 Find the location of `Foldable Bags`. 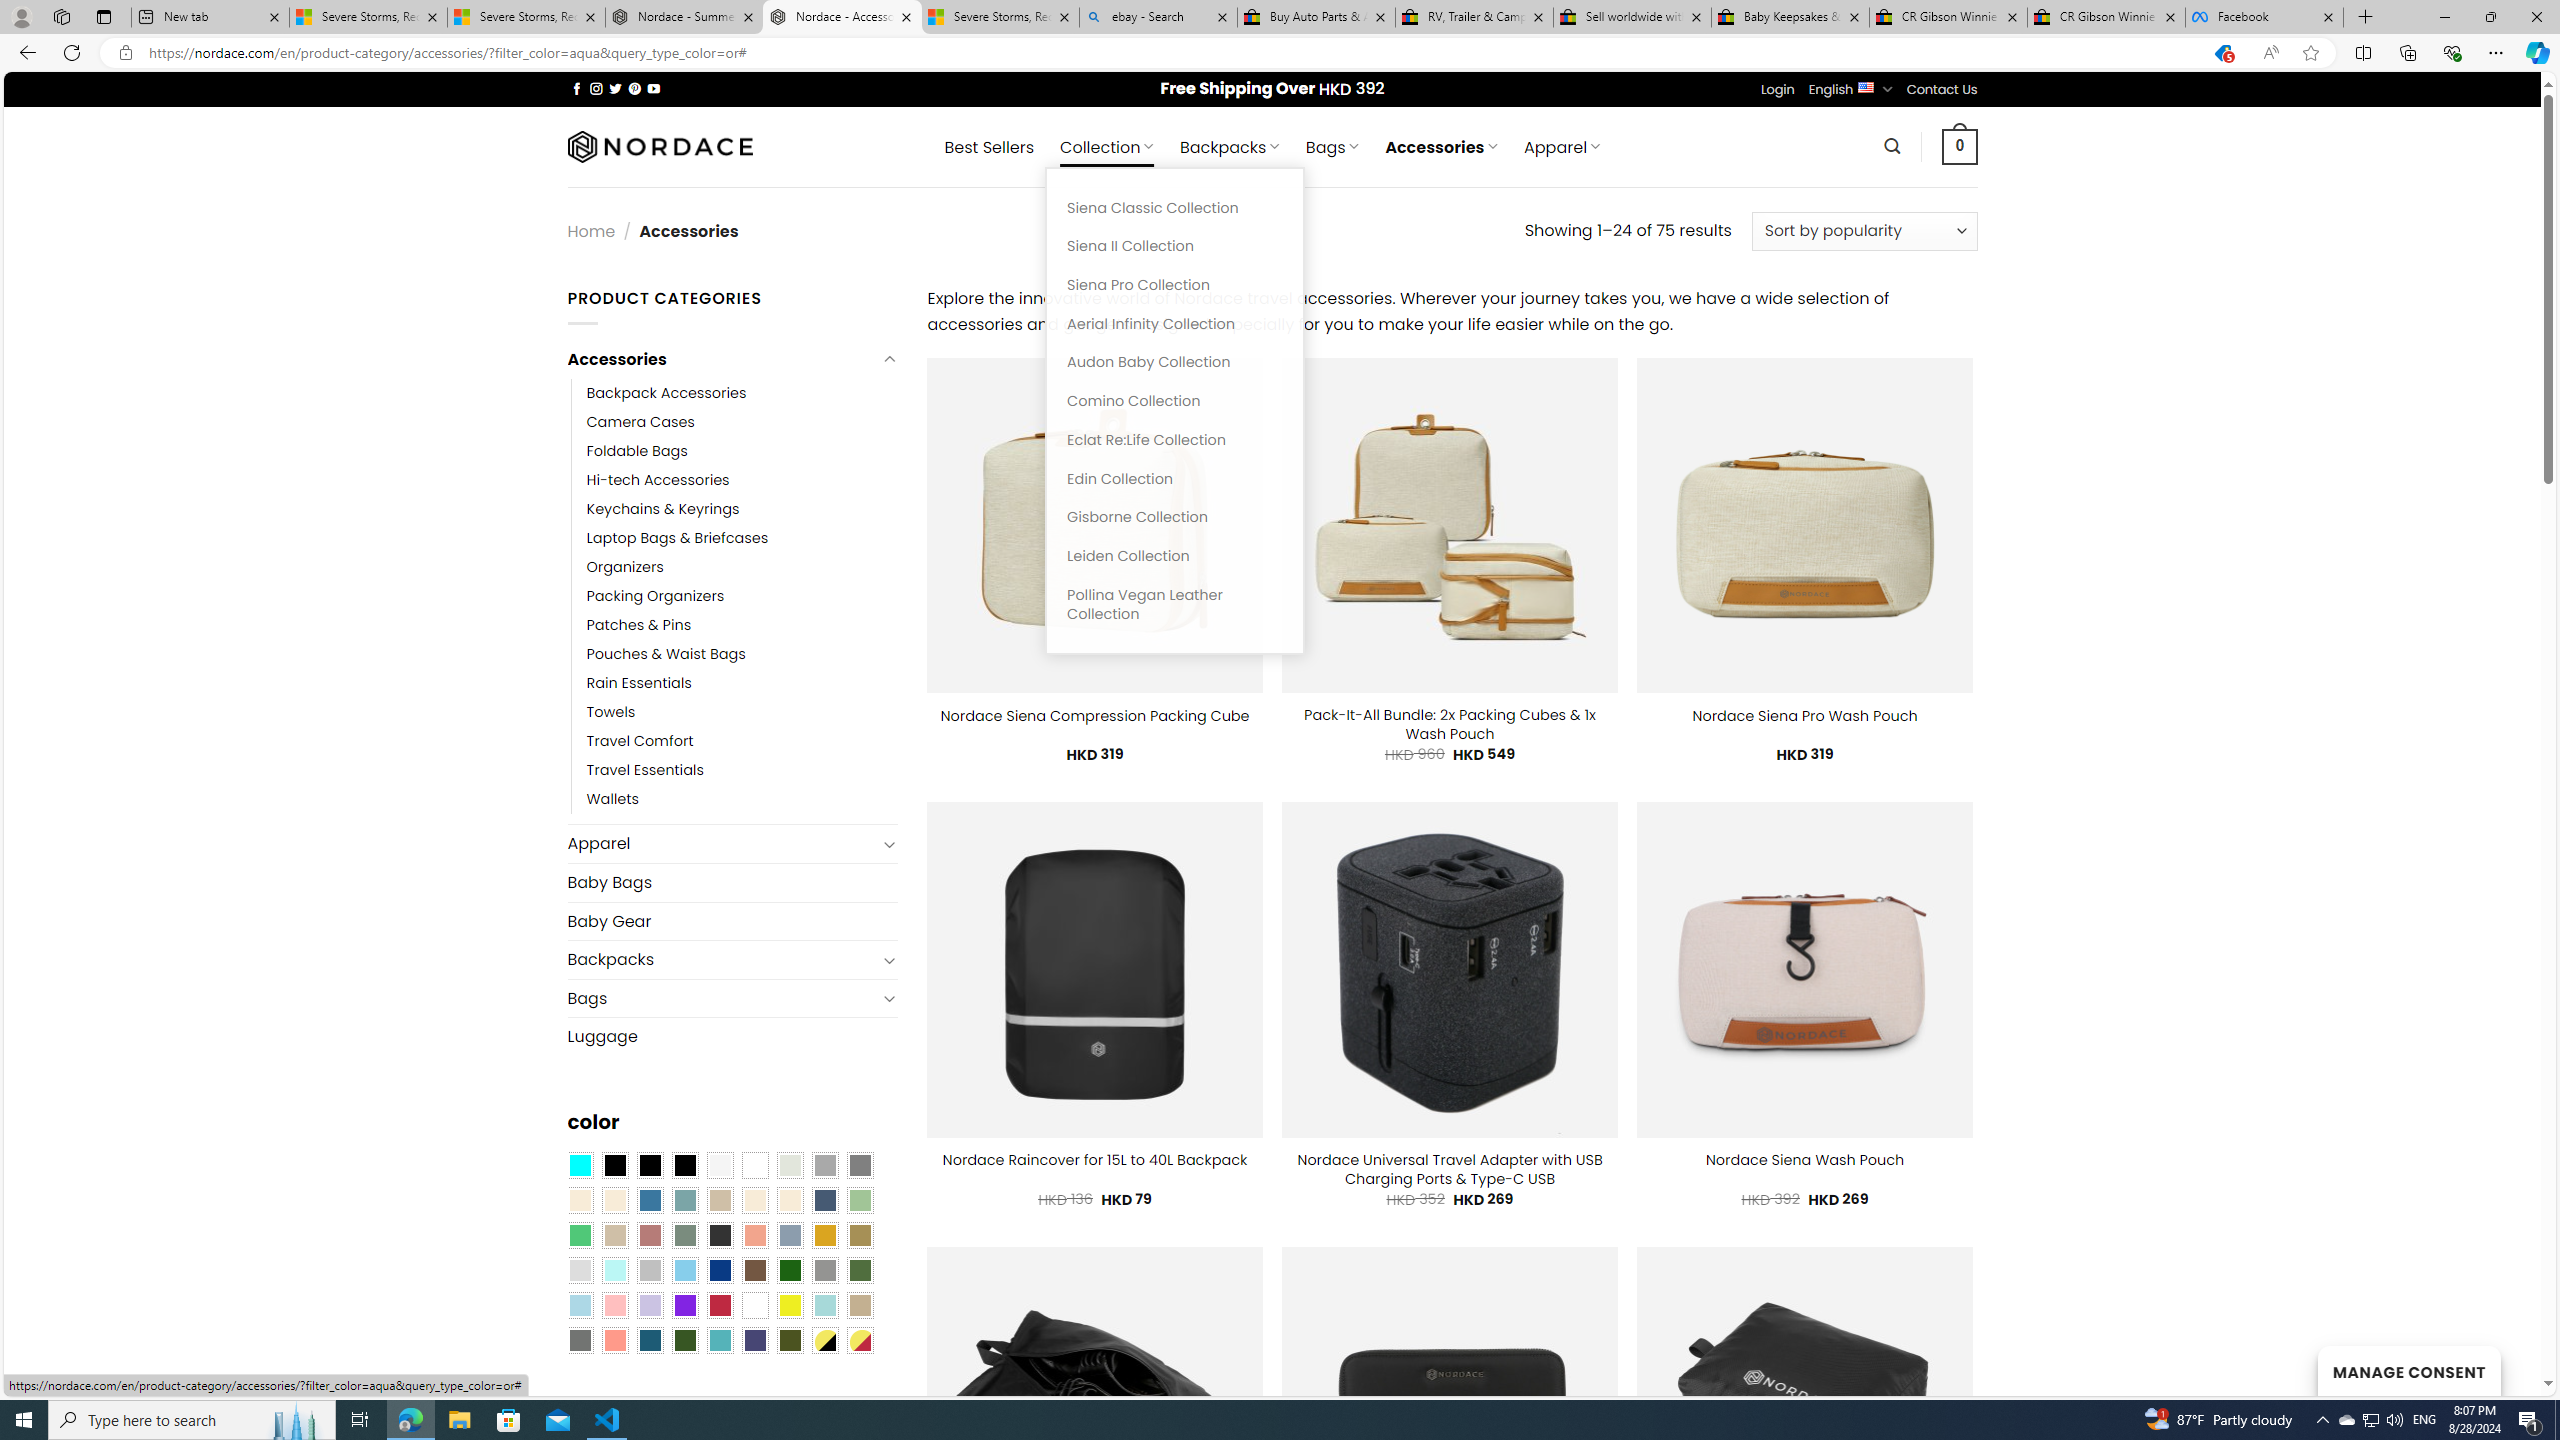

Foldable Bags is located at coordinates (742, 451).